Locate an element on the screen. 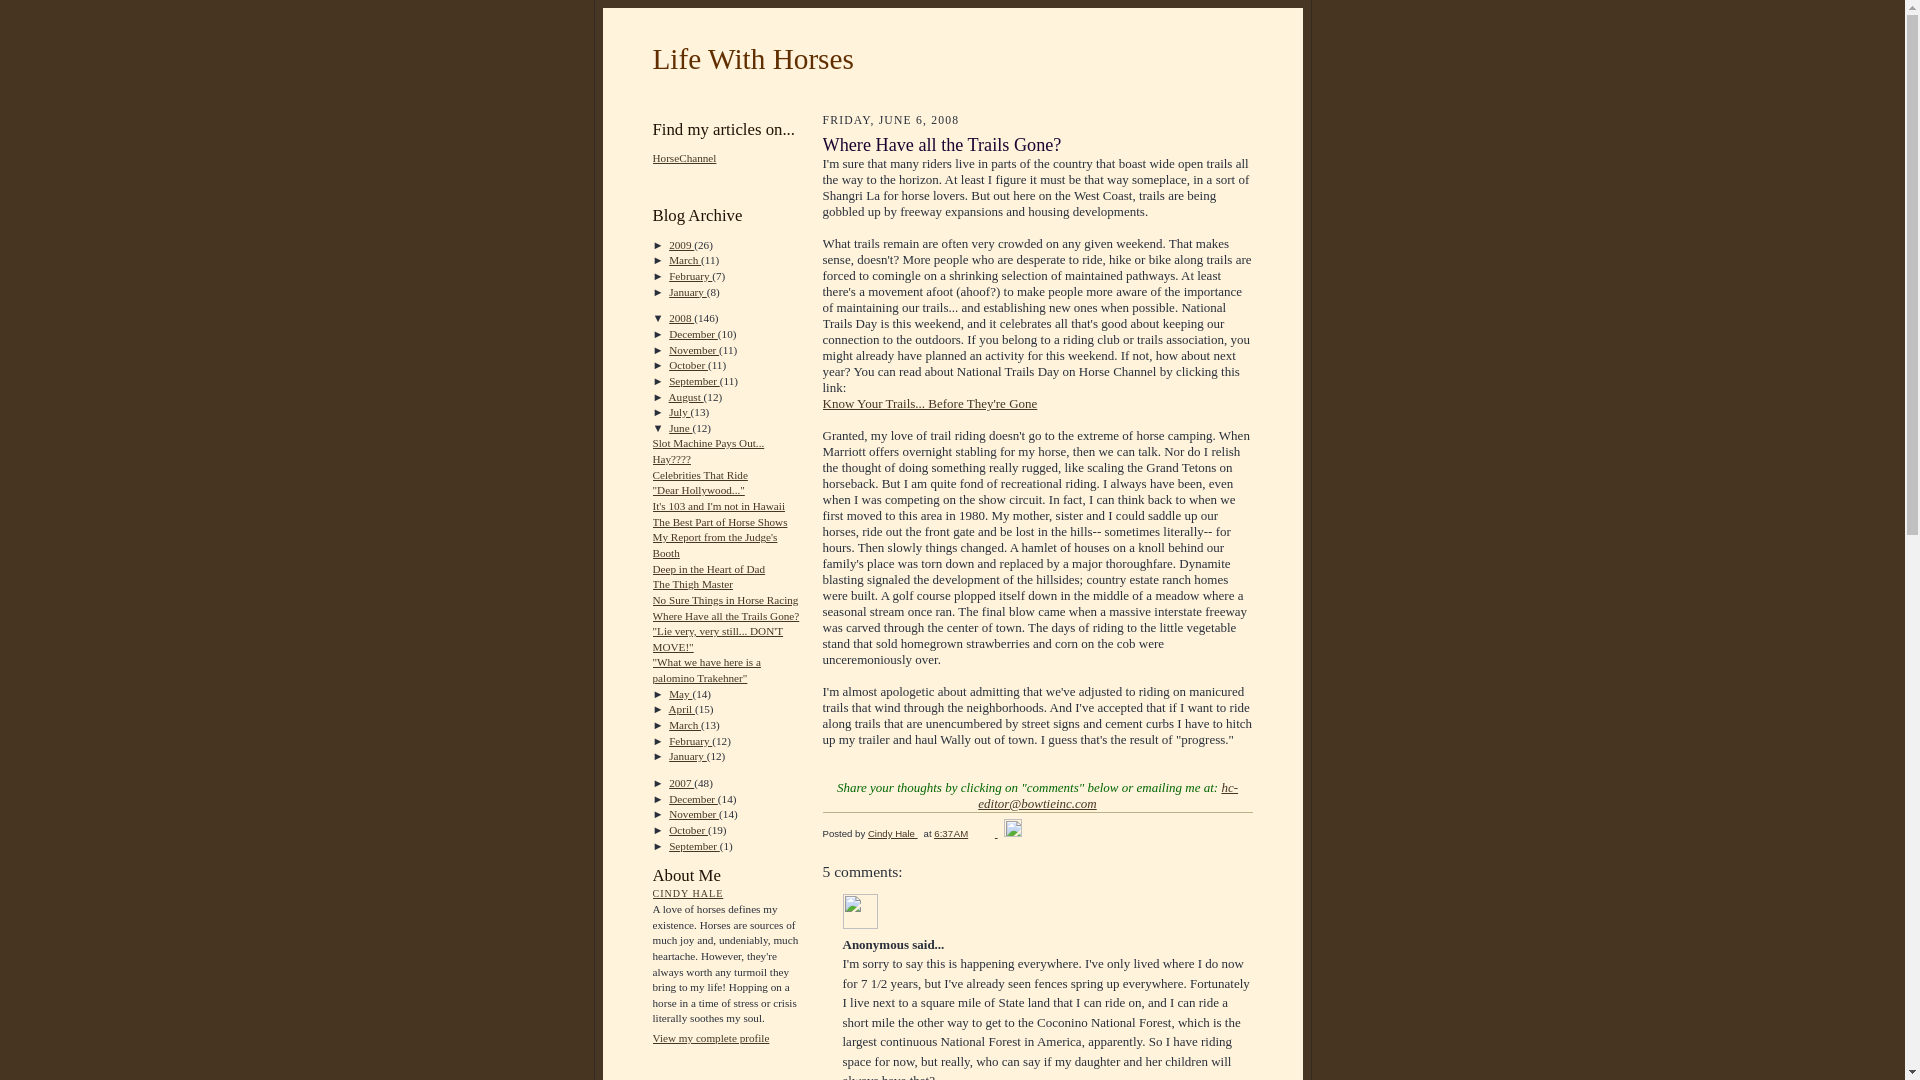 The width and height of the screenshot is (1920, 1080). "What we have here is a palomino Trakehner" is located at coordinates (706, 669).